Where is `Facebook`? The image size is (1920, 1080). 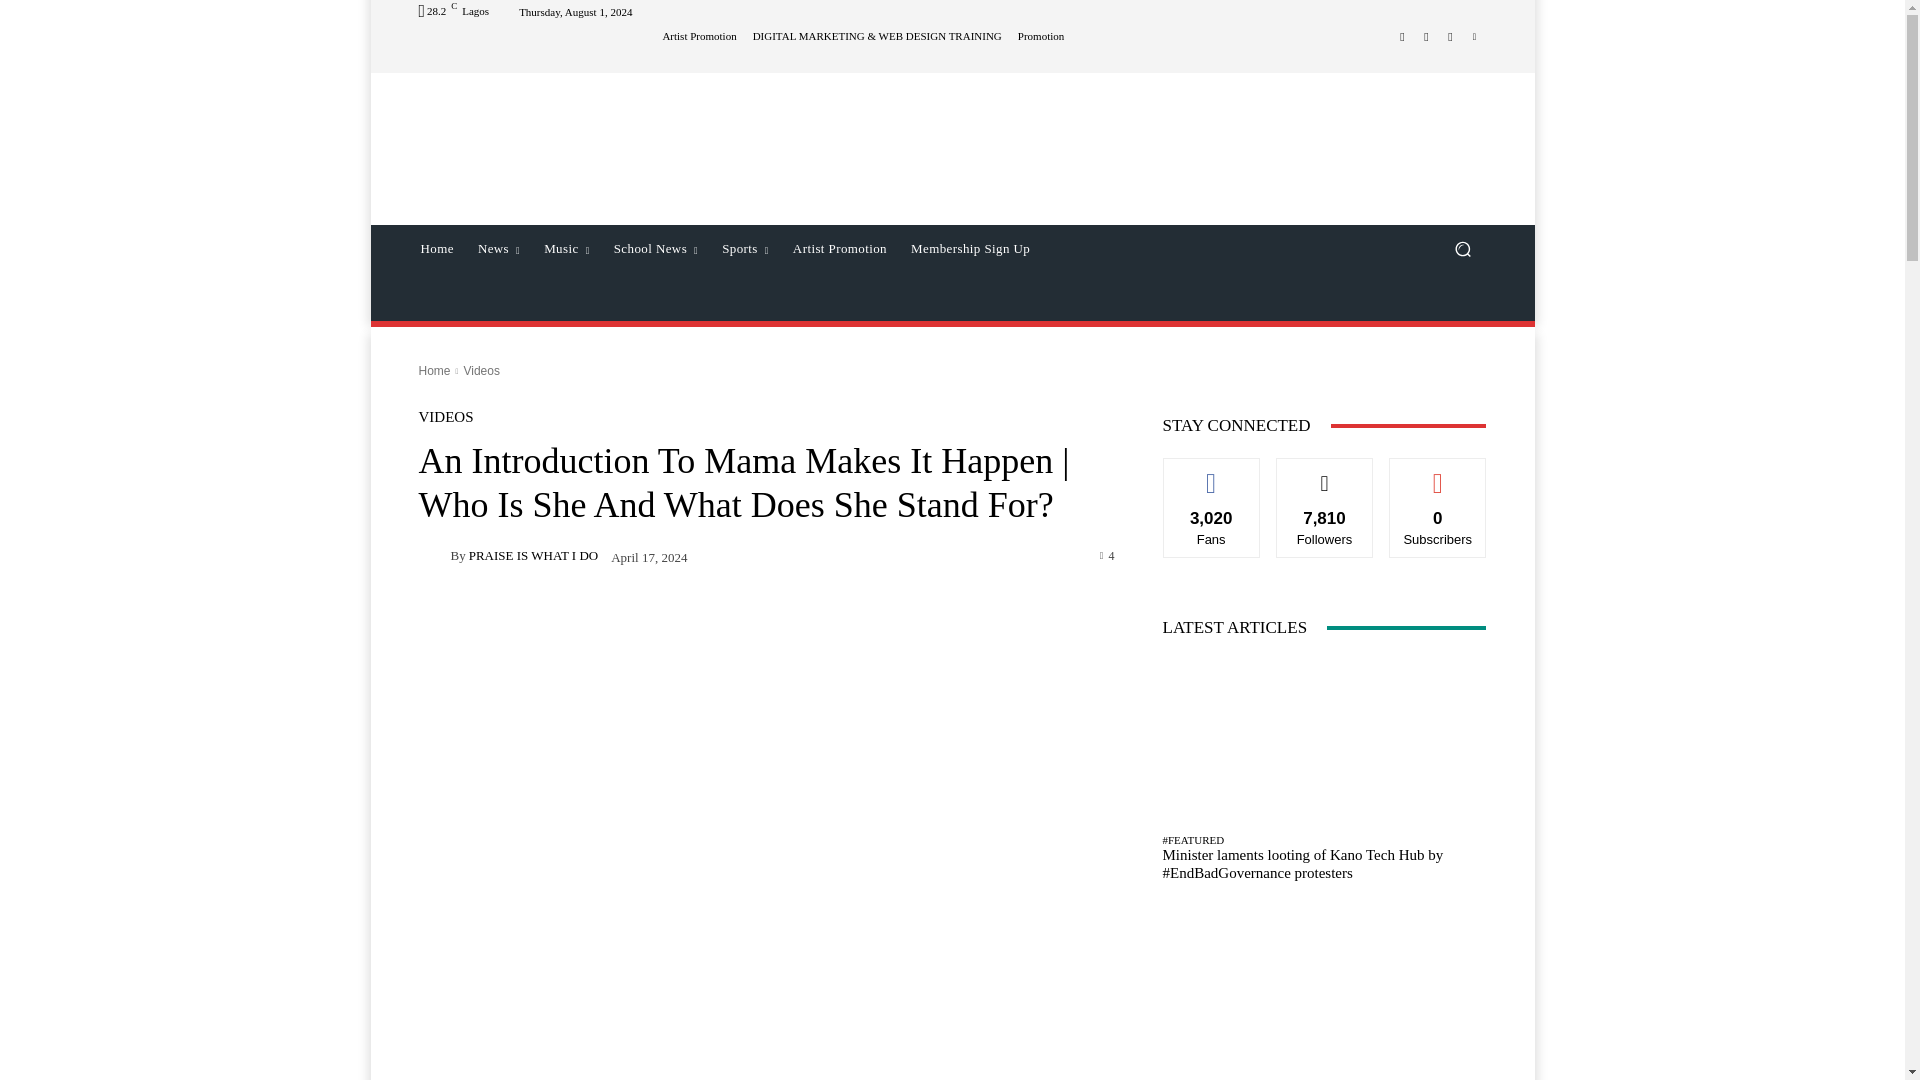 Facebook is located at coordinates (1402, 35).